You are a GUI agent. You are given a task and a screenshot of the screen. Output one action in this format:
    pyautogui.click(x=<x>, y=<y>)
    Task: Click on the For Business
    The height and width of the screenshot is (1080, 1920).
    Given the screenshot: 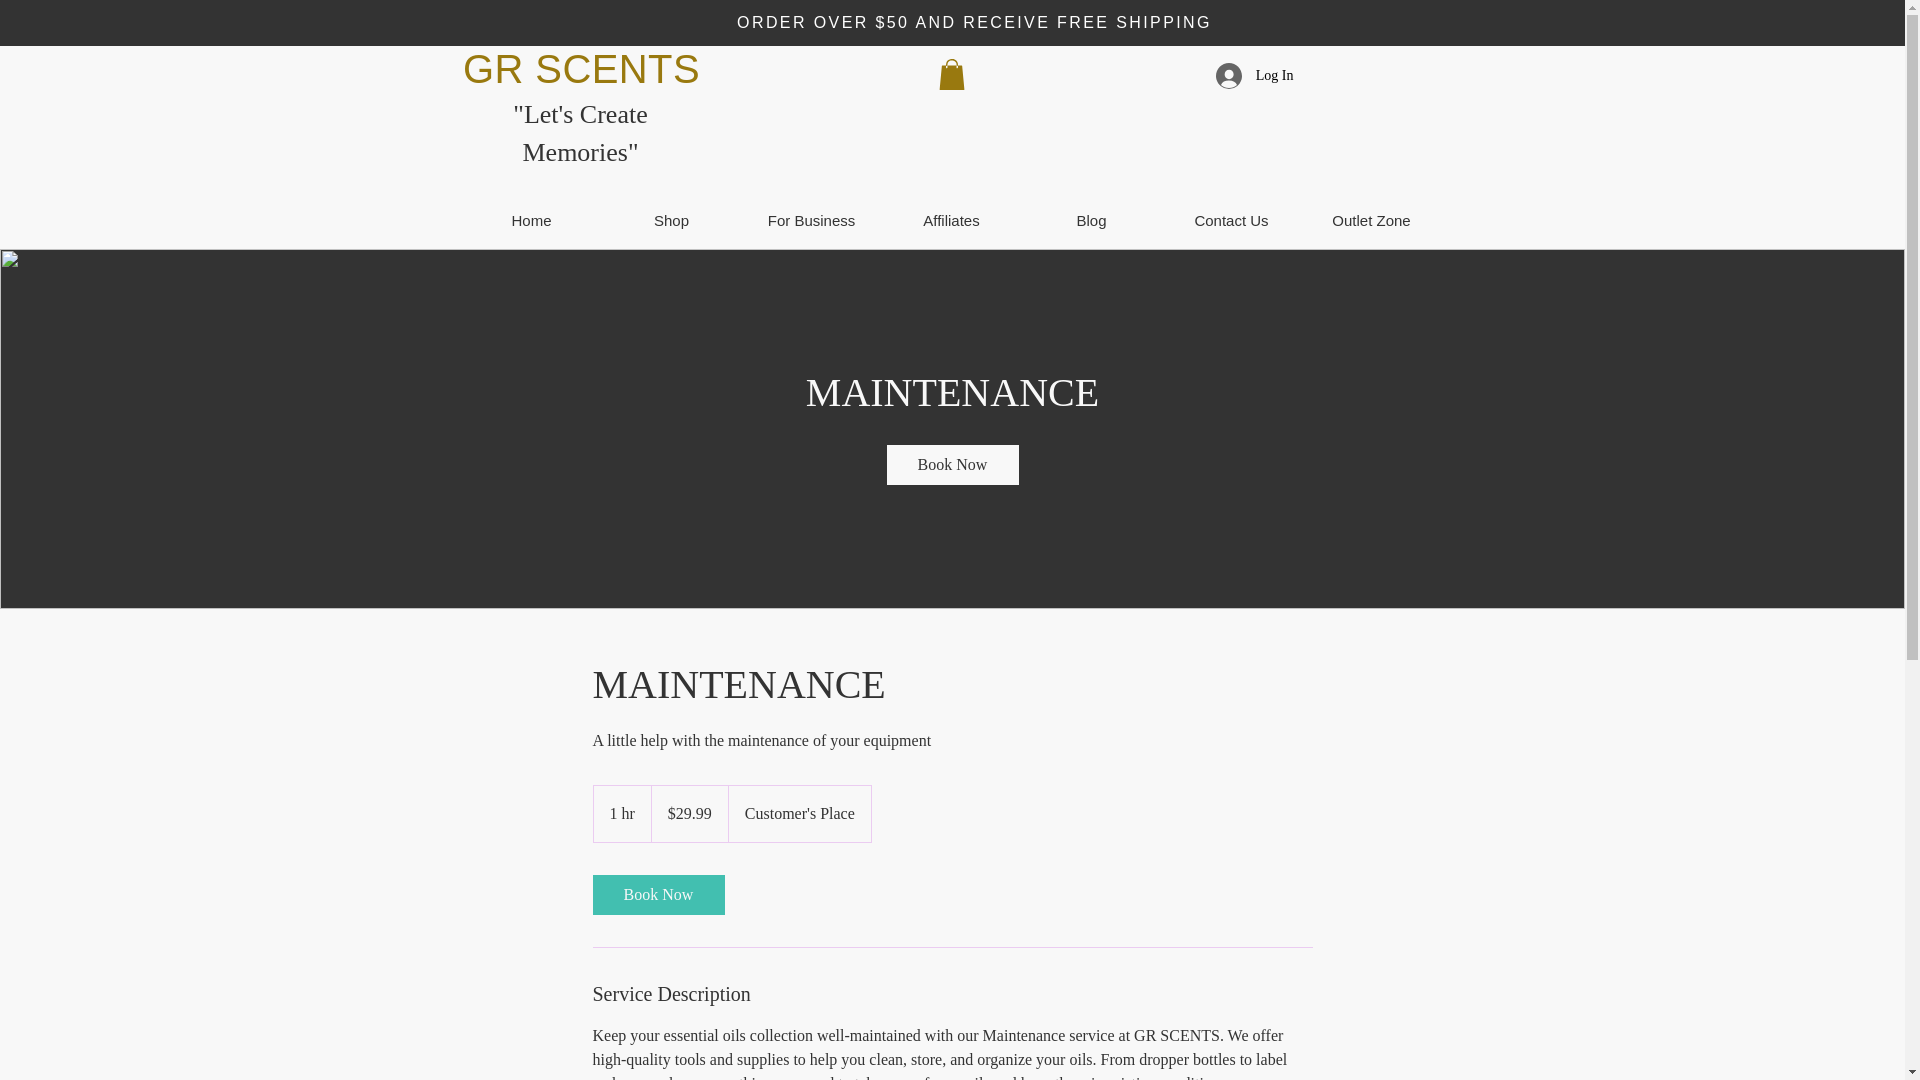 What is the action you would take?
    pyautogui.click(x=811, y=221)
    